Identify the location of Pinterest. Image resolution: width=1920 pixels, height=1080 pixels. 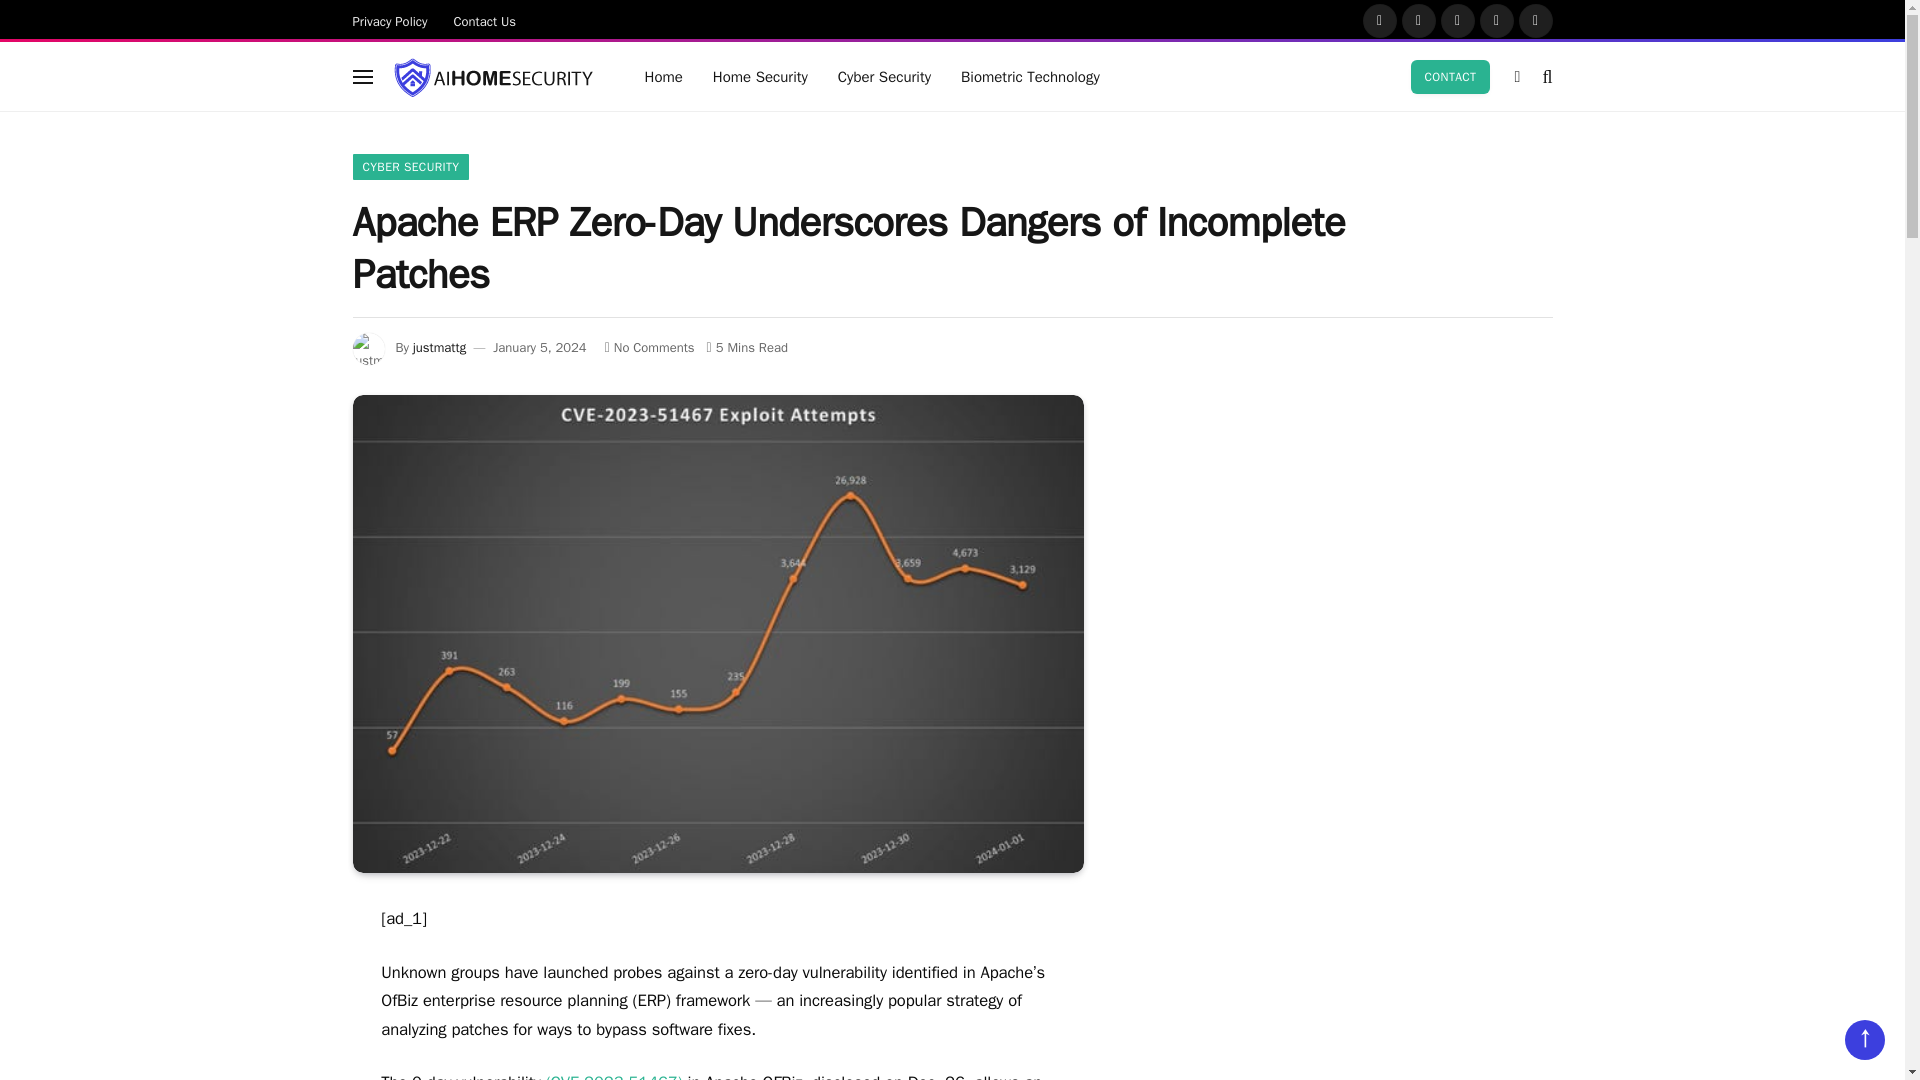
(1497, 20).